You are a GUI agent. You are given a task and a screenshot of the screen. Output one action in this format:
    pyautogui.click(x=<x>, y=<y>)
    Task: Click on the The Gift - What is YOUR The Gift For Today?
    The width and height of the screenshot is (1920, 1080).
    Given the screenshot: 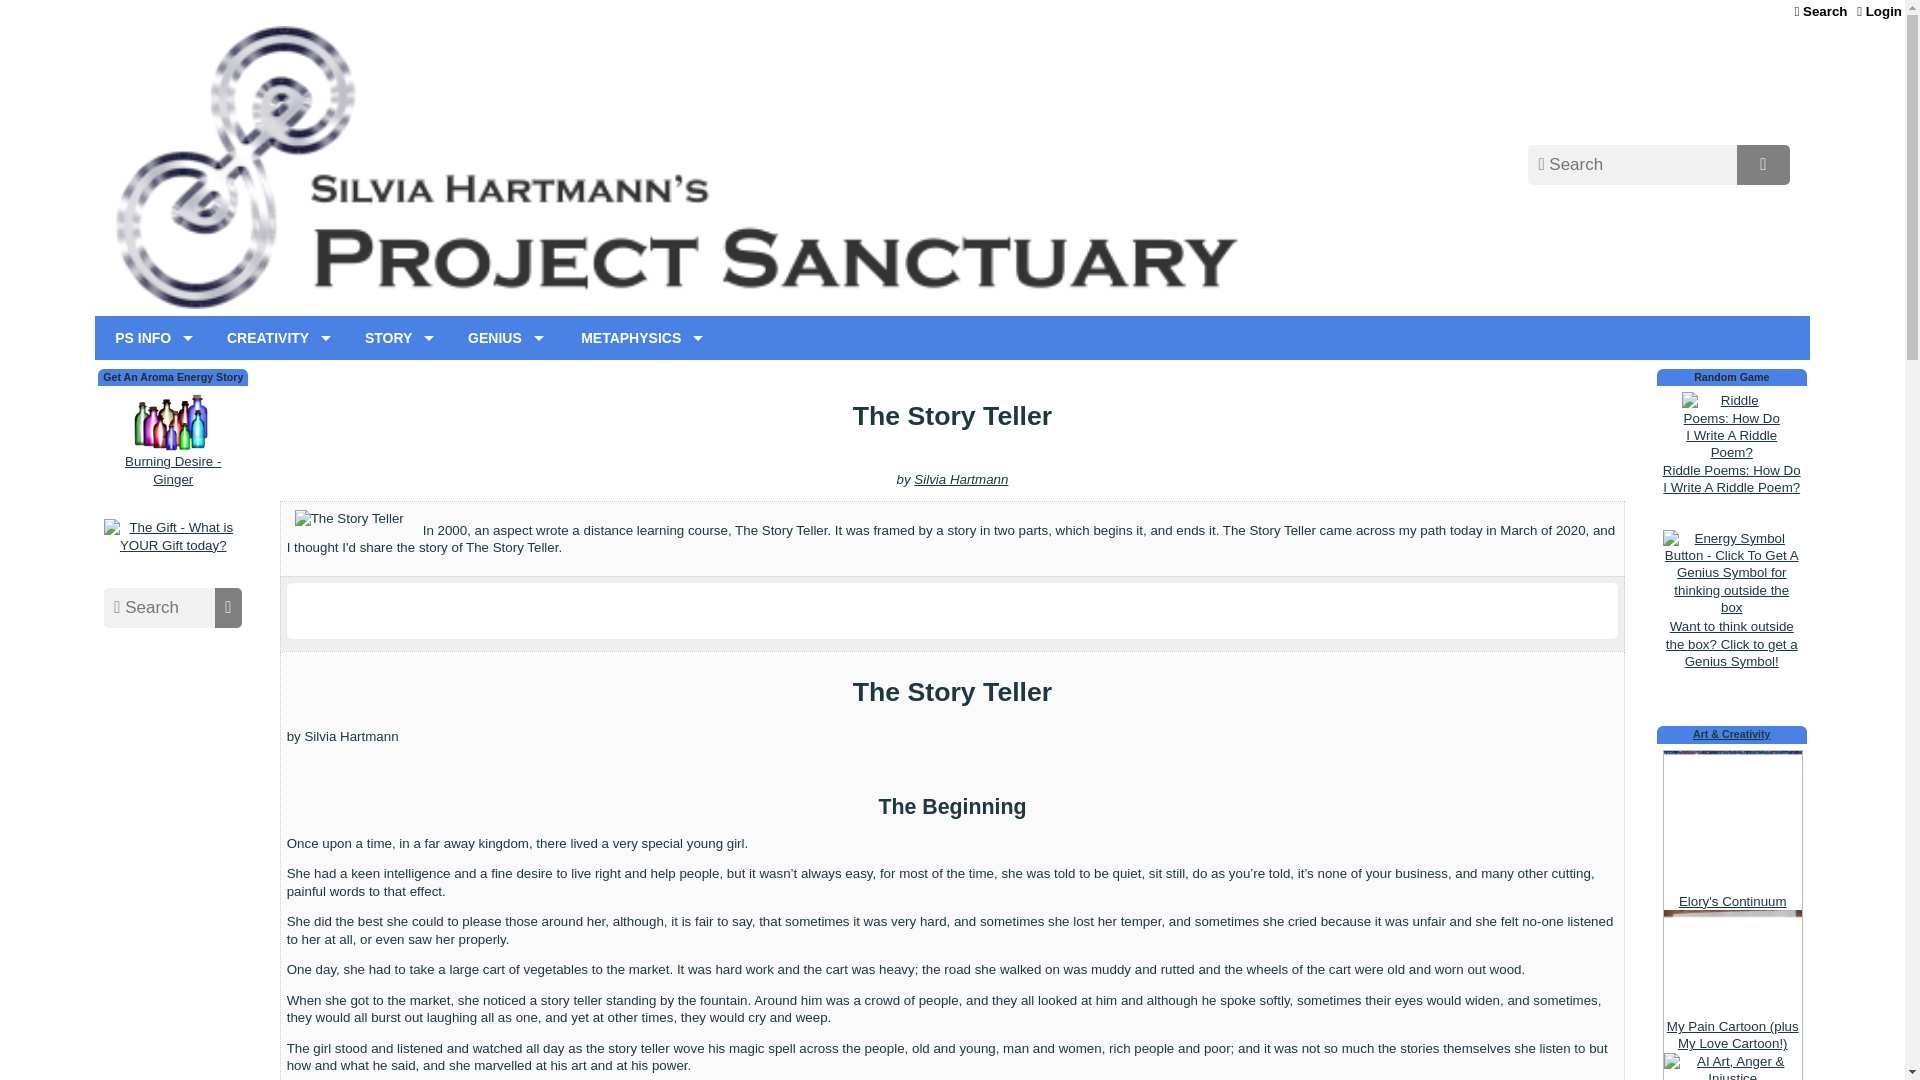 What is the action you would take?
    pyautogui.click(x=172, y=536)
    